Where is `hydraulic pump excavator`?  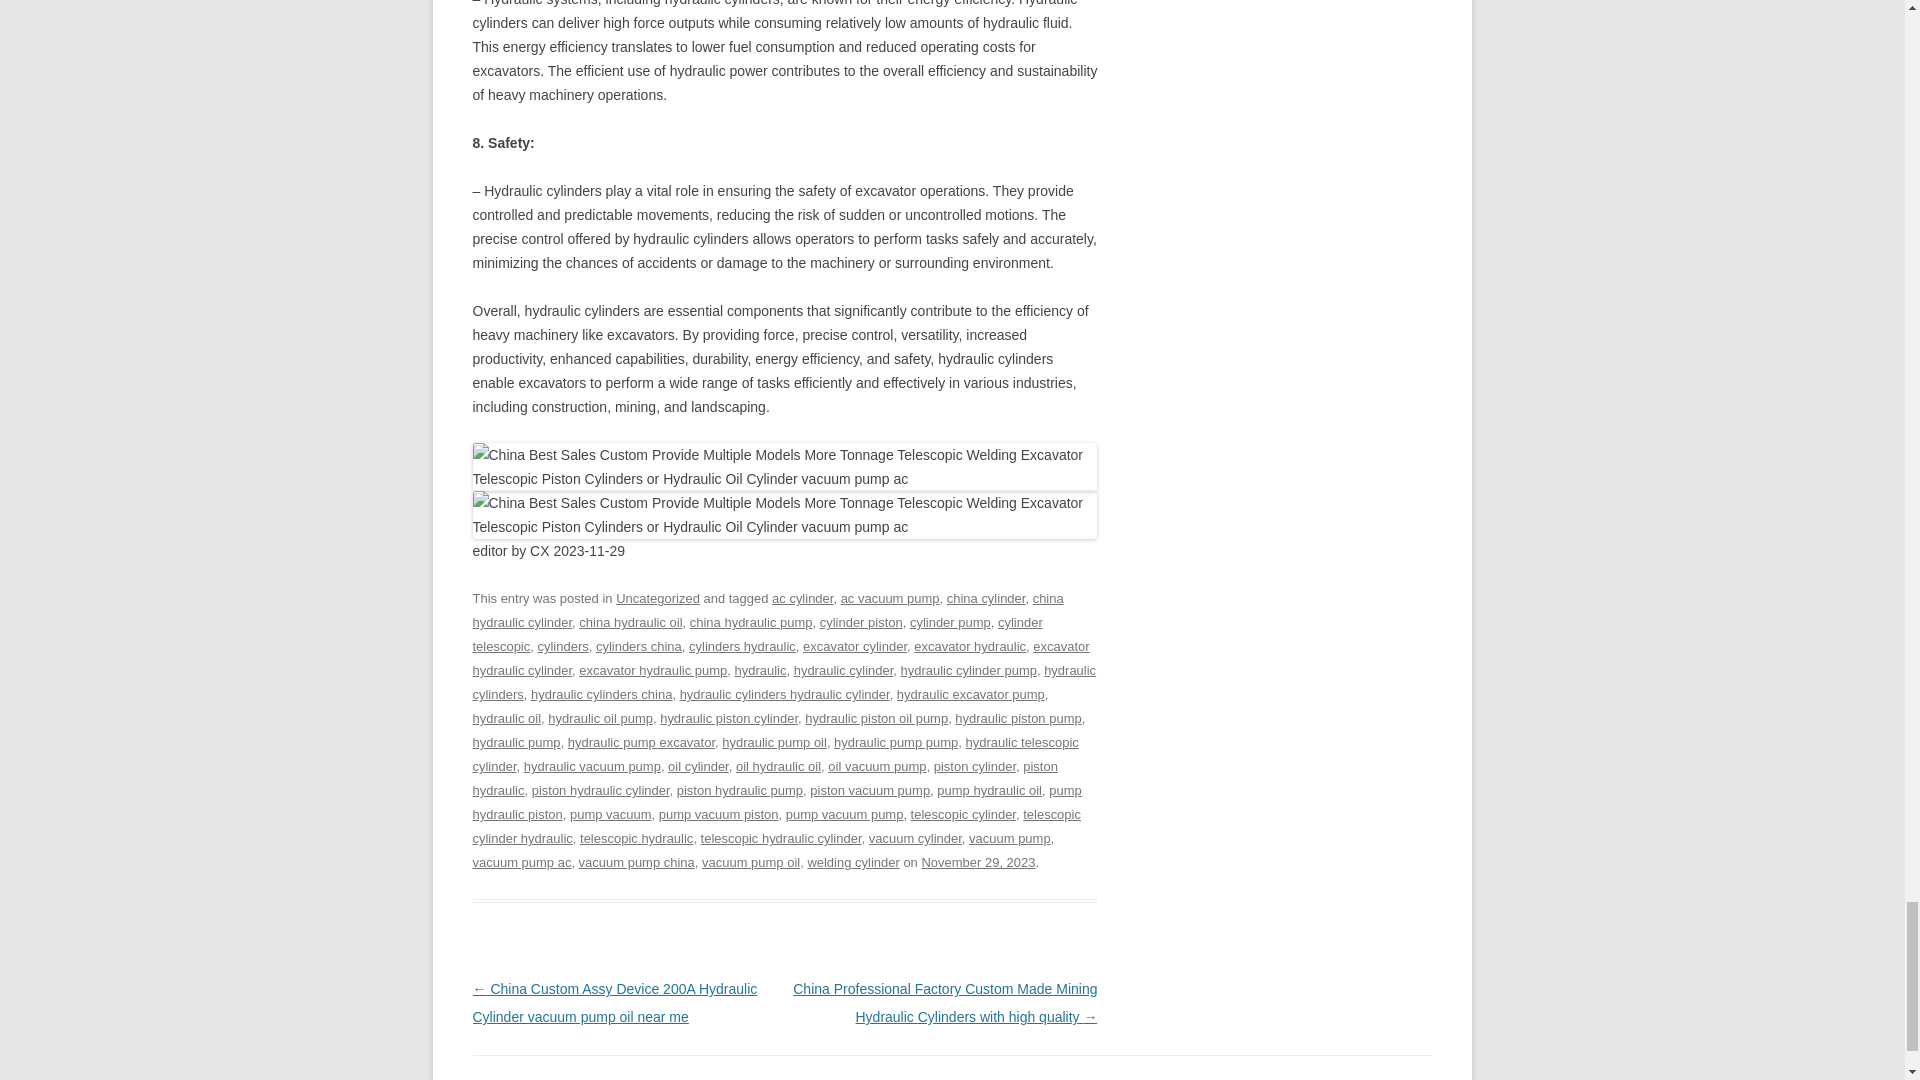 hydraulic pump excavator is located at coordinates (641, 742).